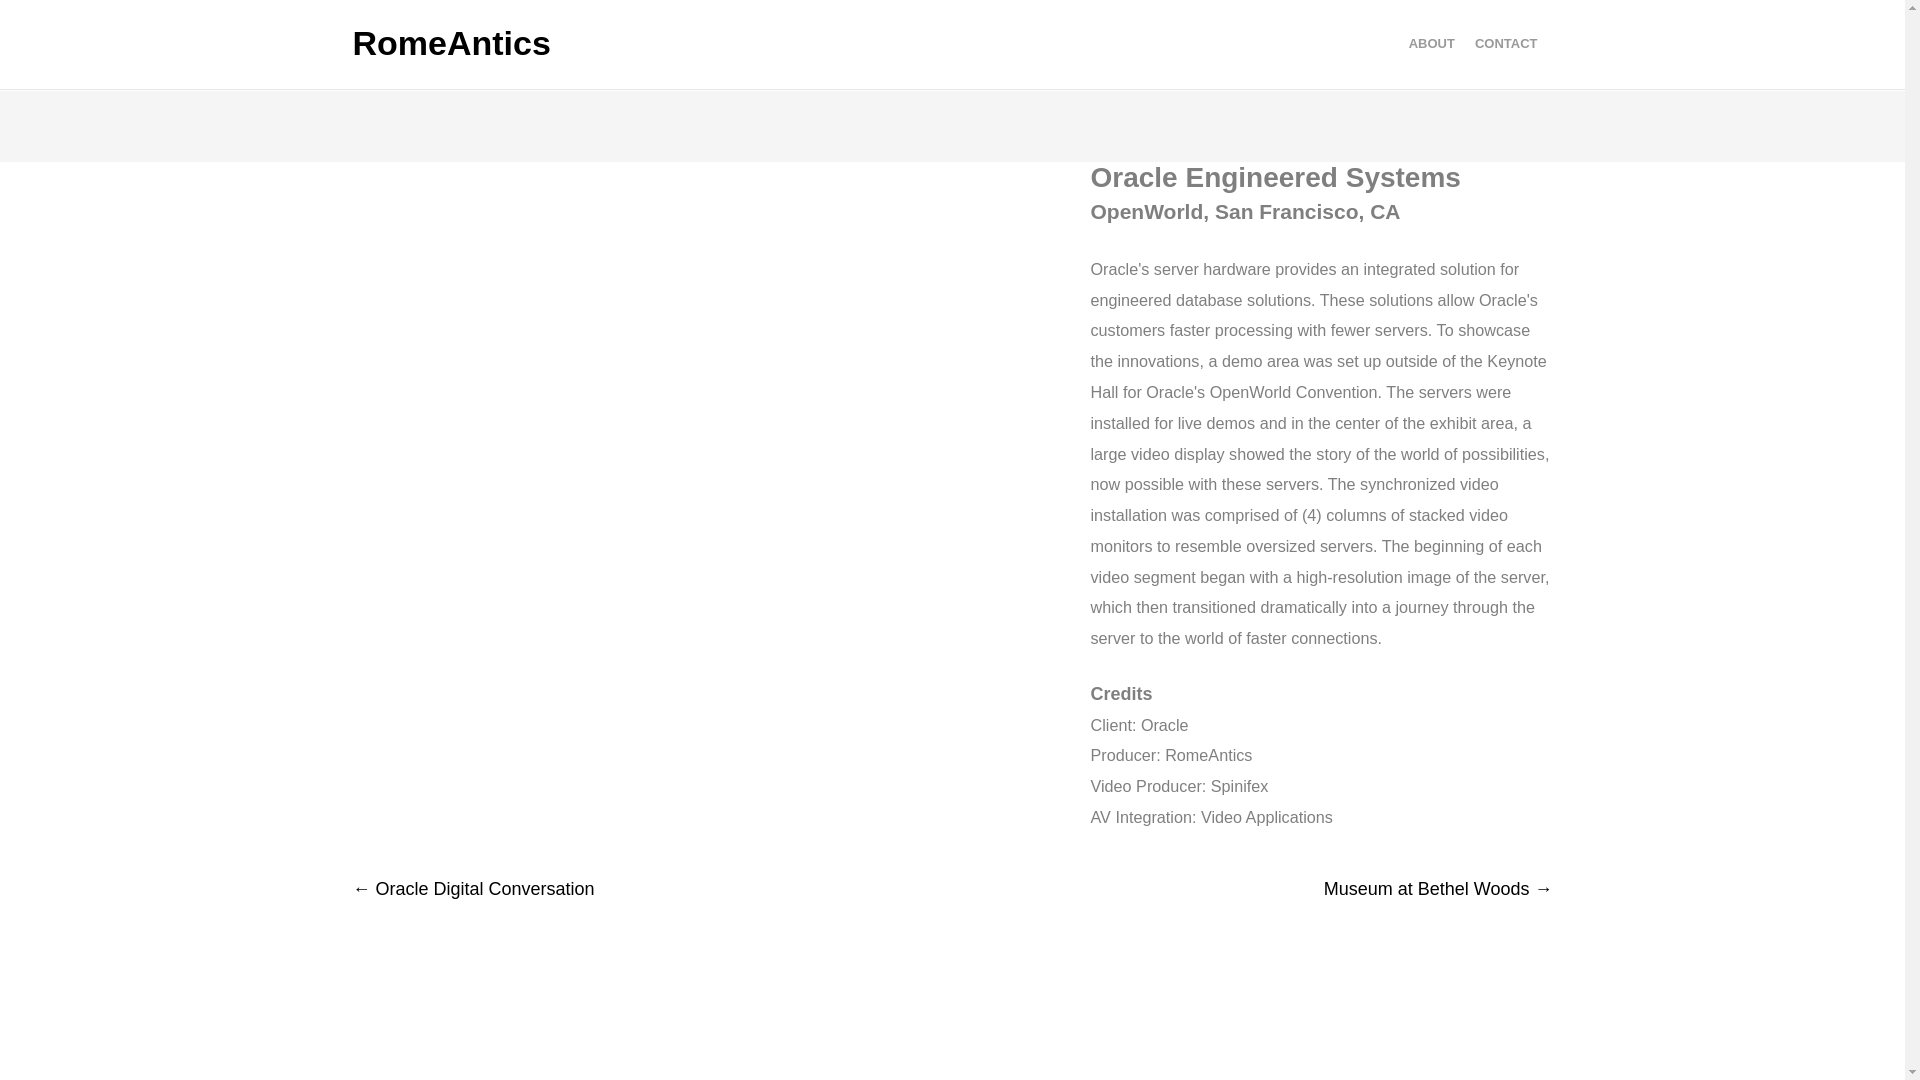 The height and width of the screenshot is (1080, 1920). Describe the element at coordinates (1506, 44) in the screenshot. I see `CONTACT` at that location.